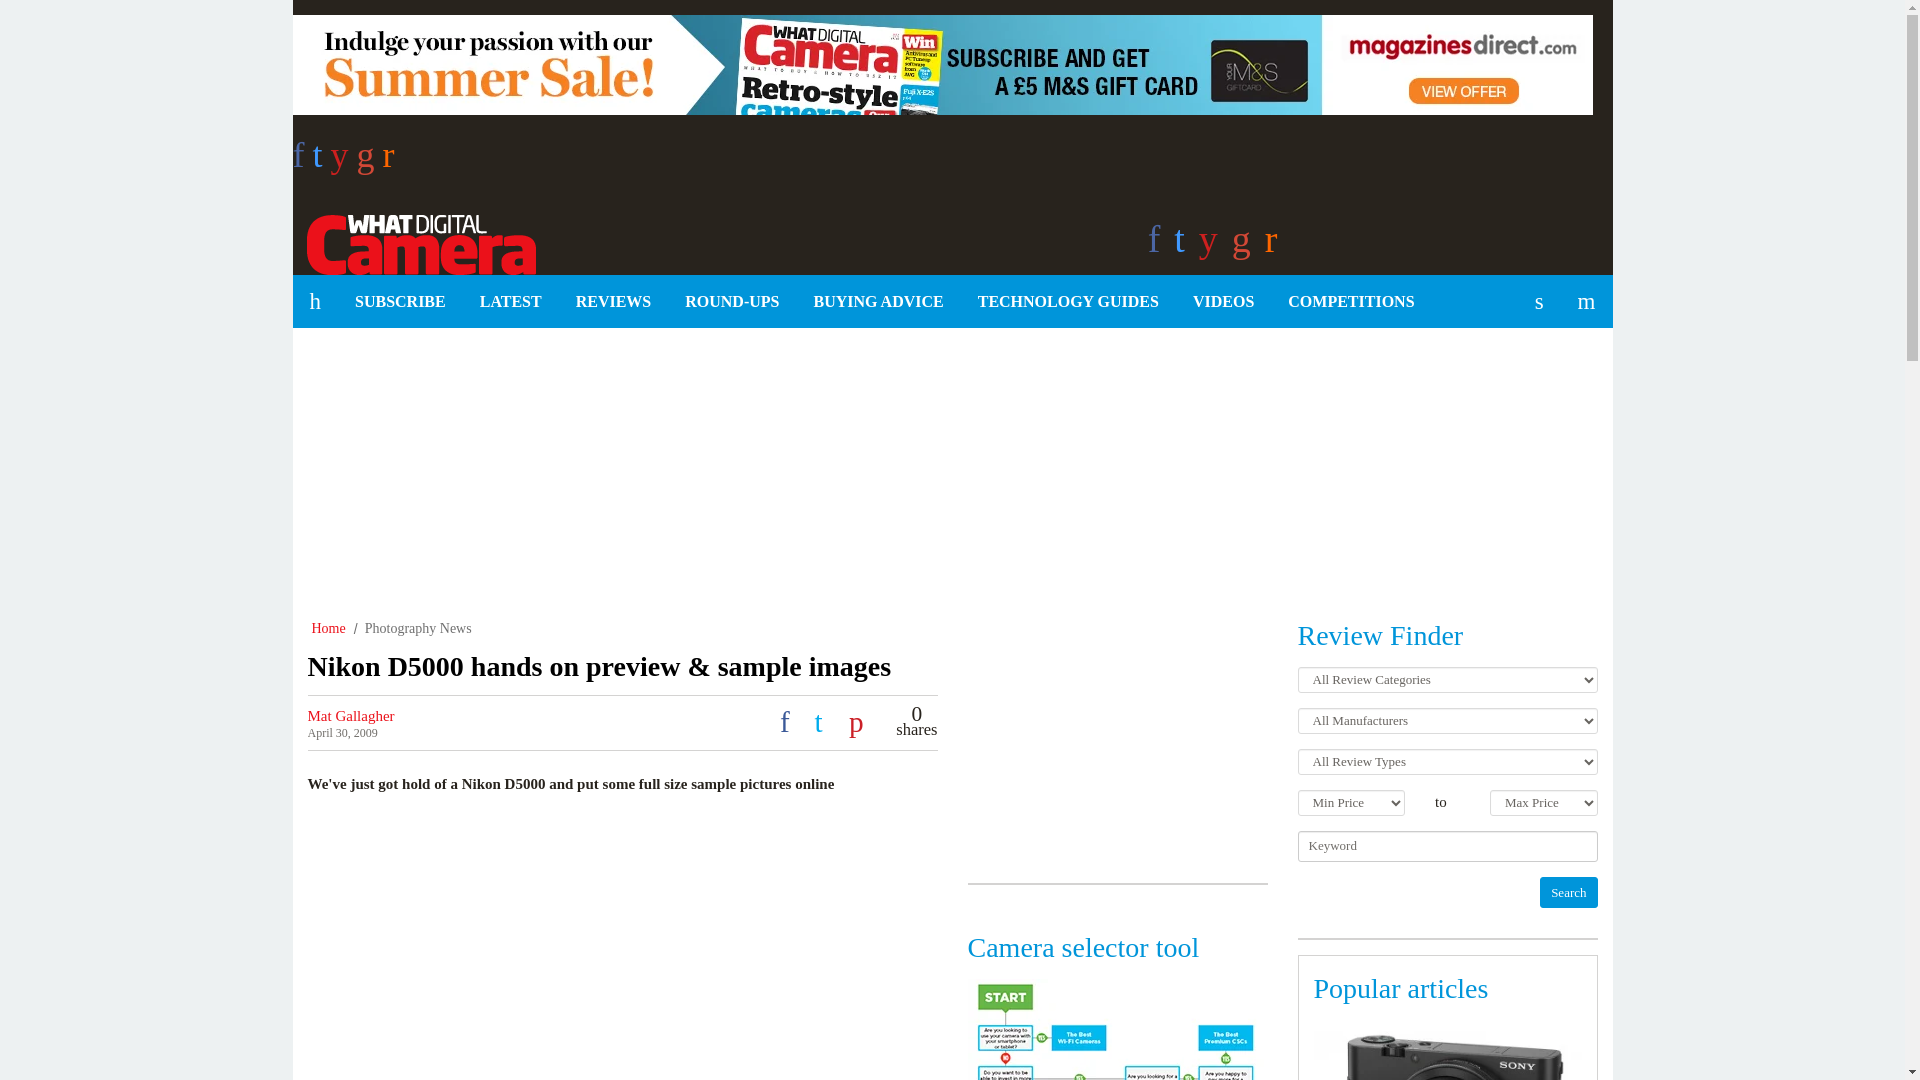 This screenshot has width=1920, height=1080. I want to click on t, so click(320, 161).